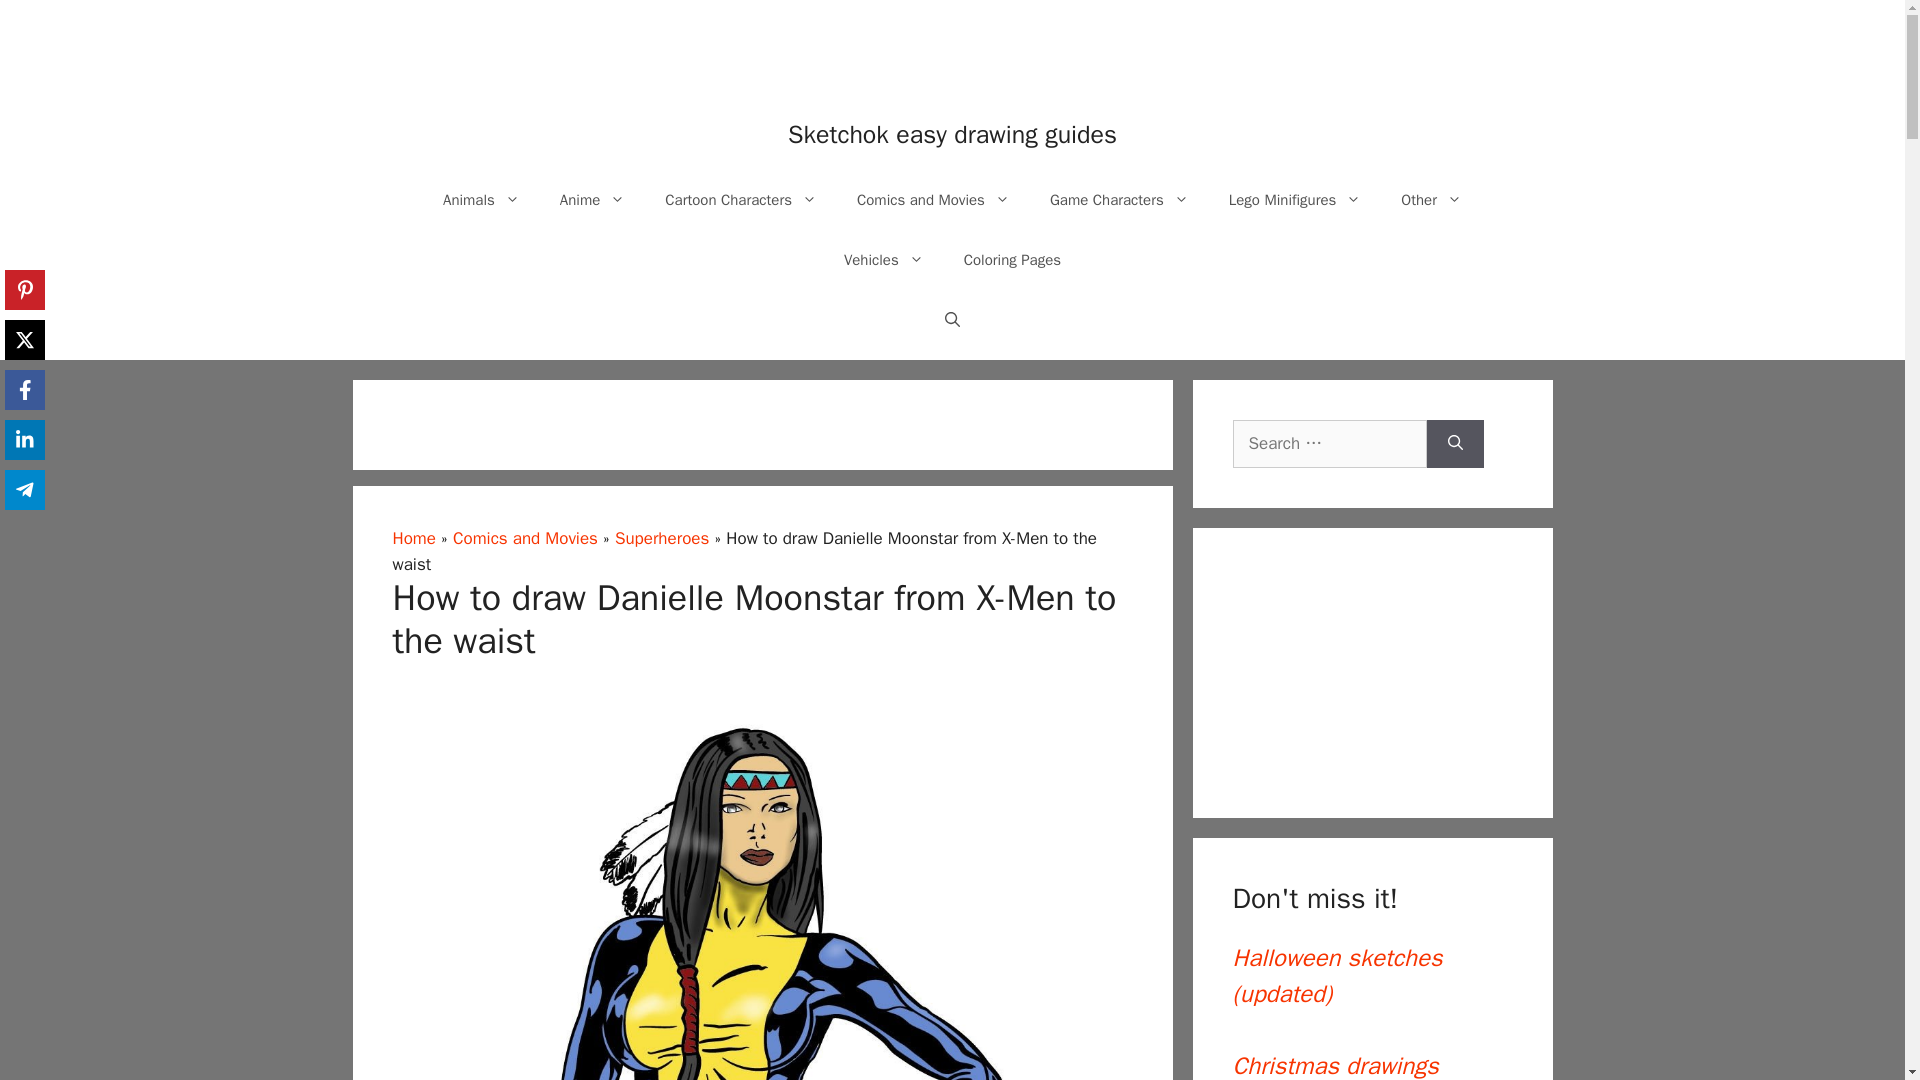 This screenshot has height=1080, width=1920. What do you see at coordinates (592, 200) in the screenshot?
I see `Anime` at bounding box center [592, 200].